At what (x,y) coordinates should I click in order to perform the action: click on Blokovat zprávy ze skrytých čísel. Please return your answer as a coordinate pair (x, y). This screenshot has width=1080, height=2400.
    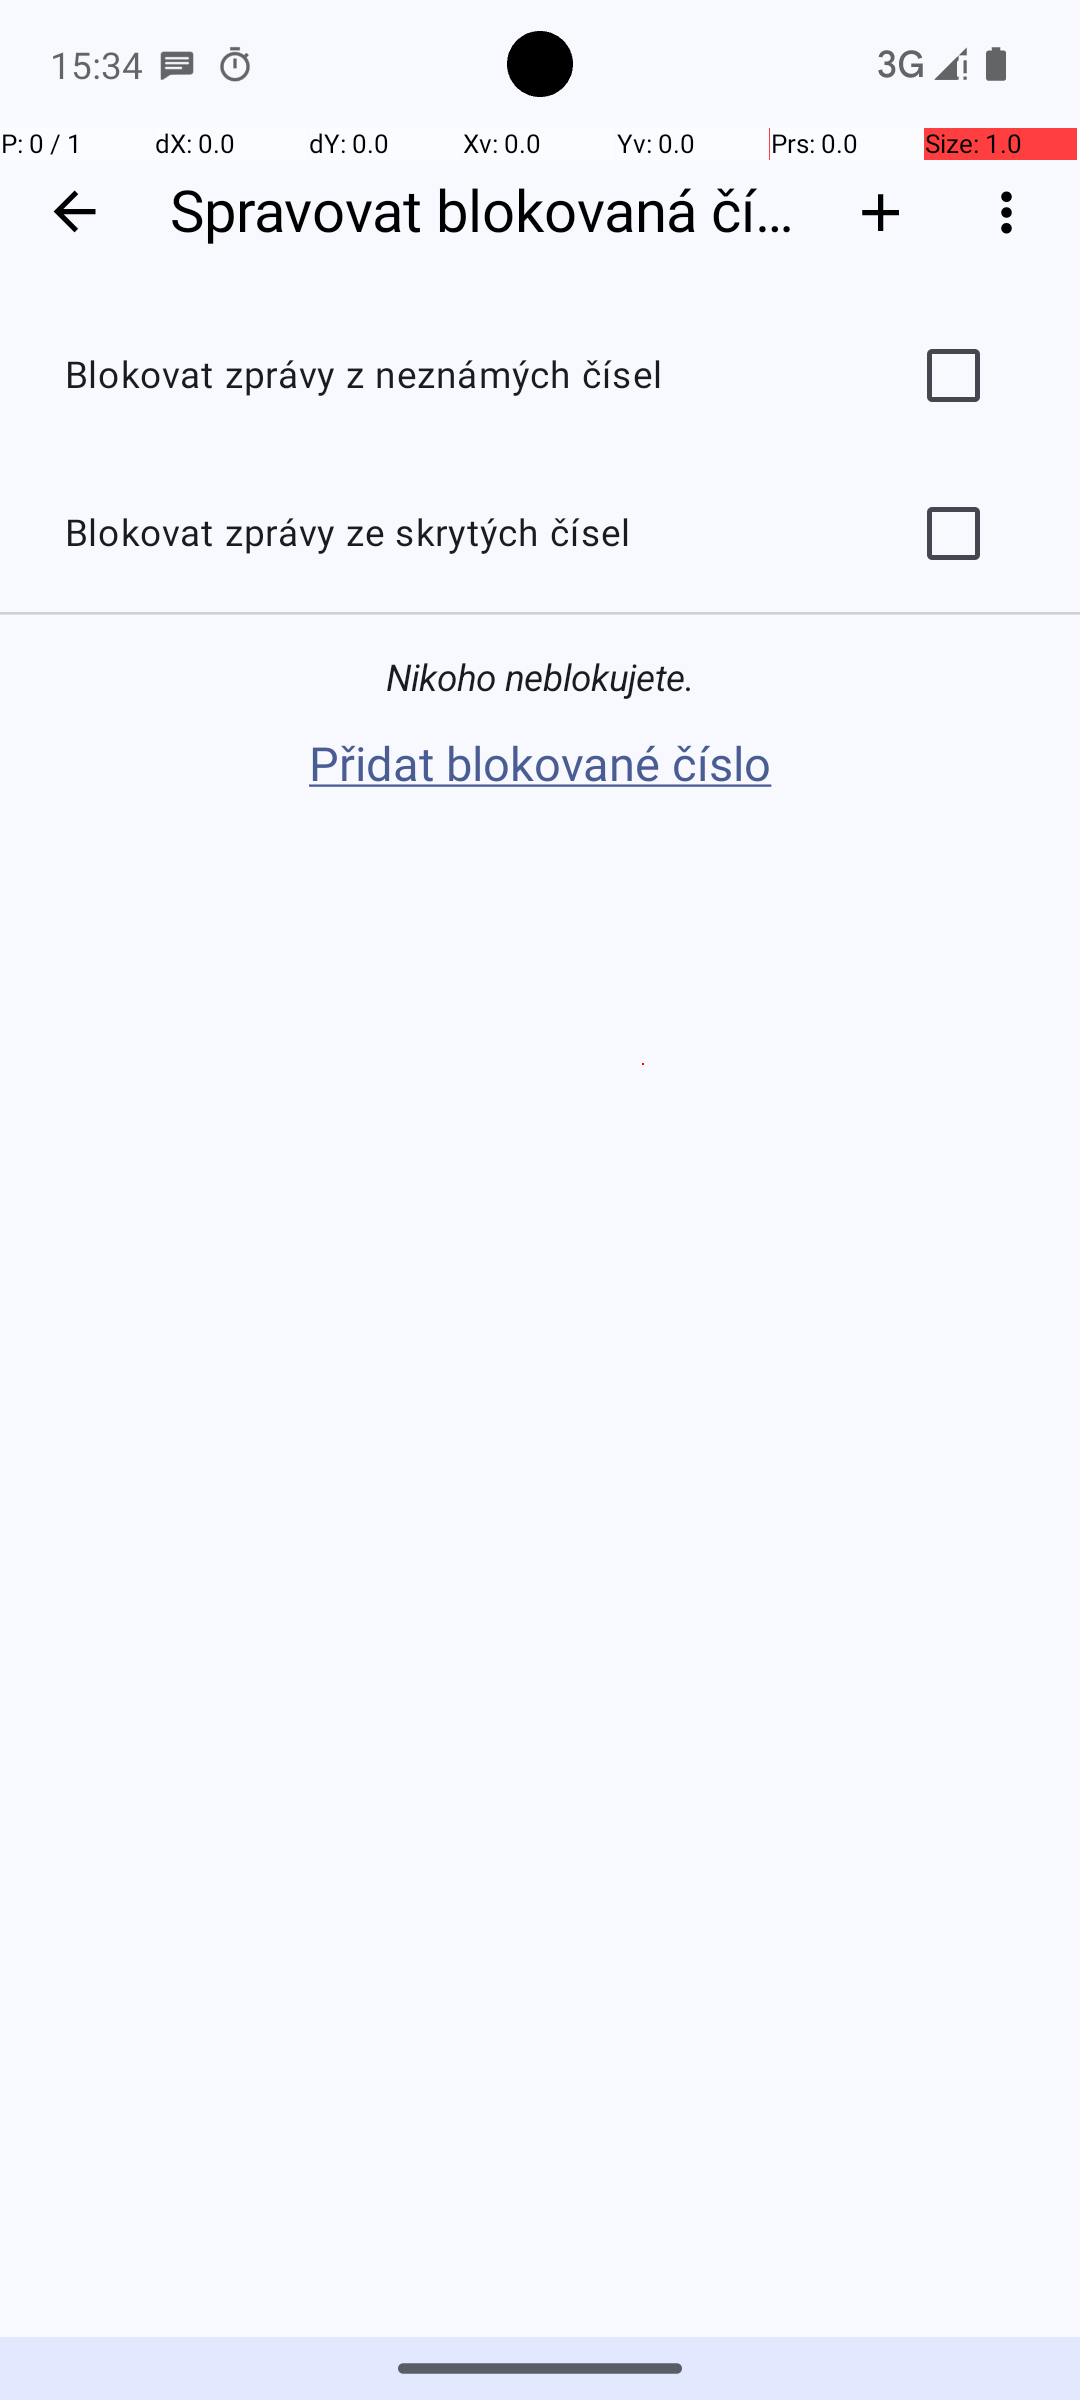
    Looking at the image, I should click on (456, 534).